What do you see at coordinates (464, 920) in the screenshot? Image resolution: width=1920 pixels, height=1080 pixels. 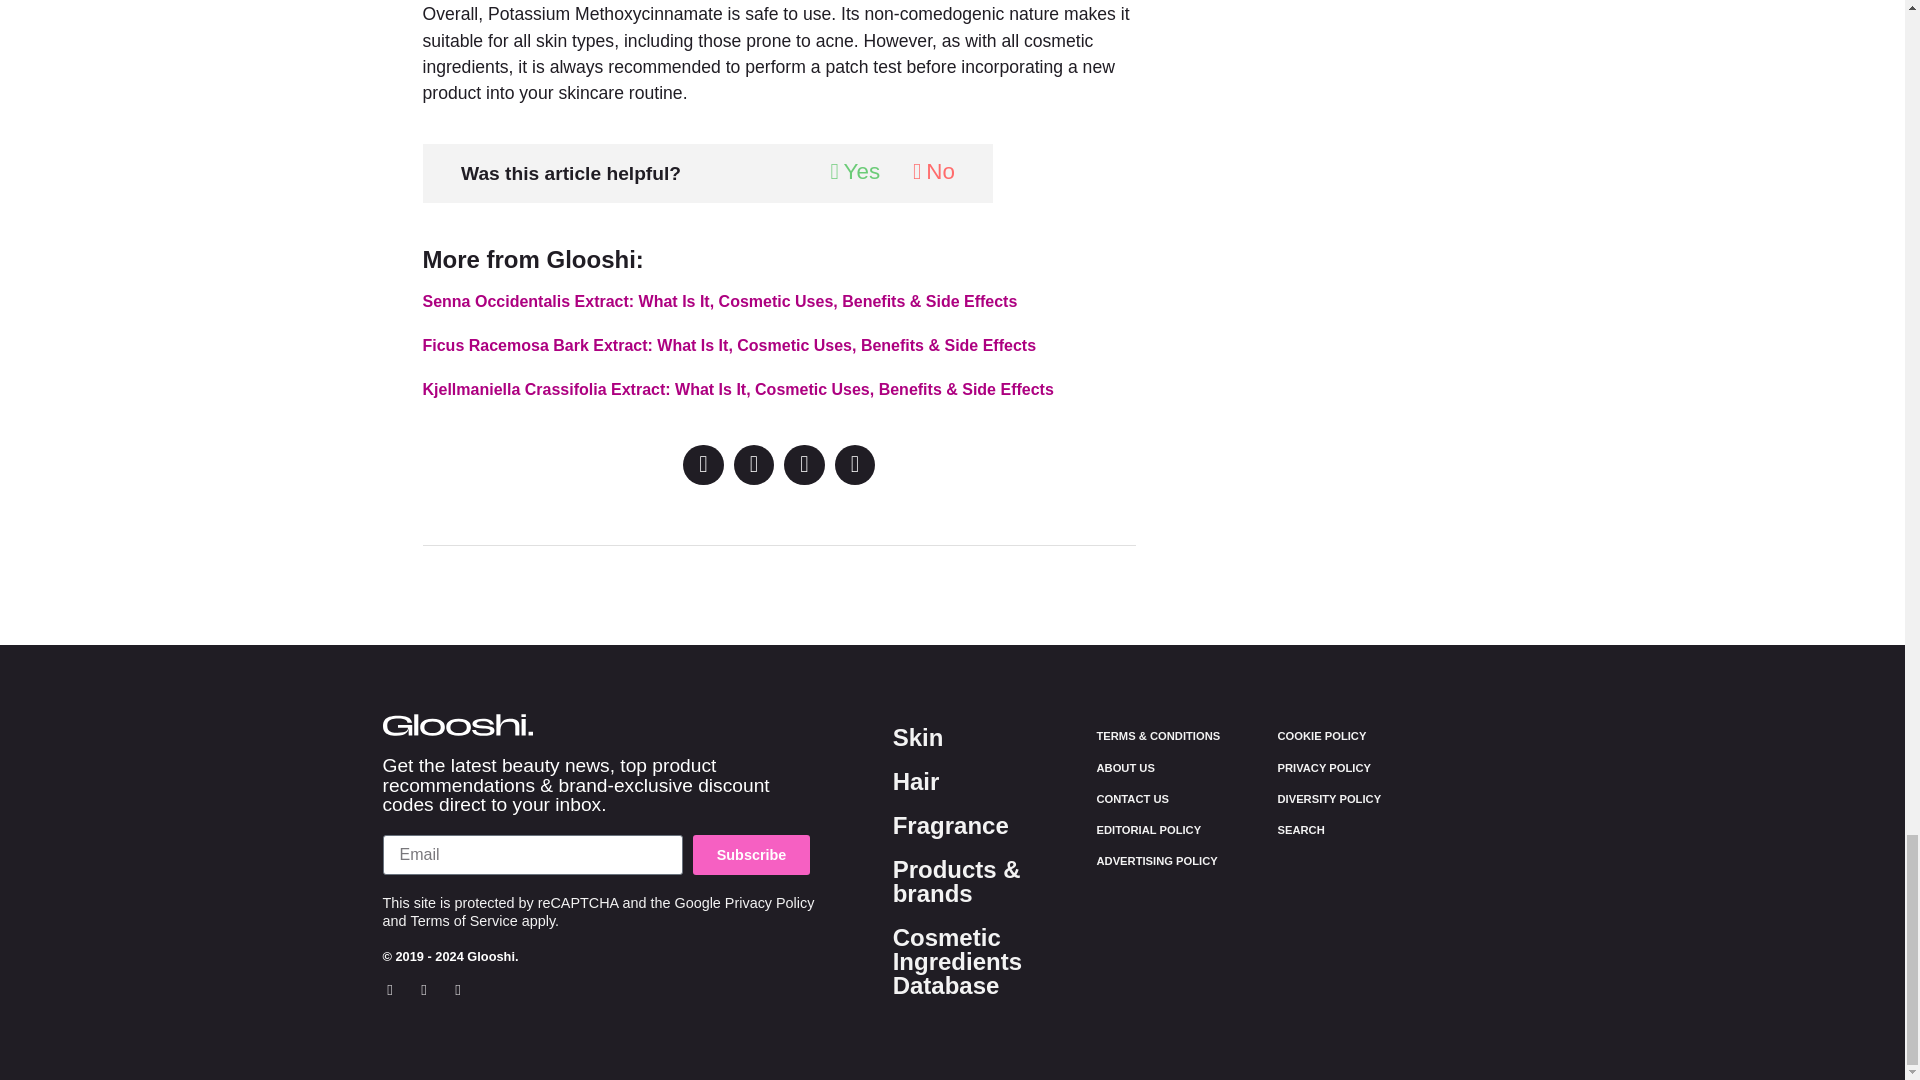 I see `Terms of Service` at bounding box center [464, 920].